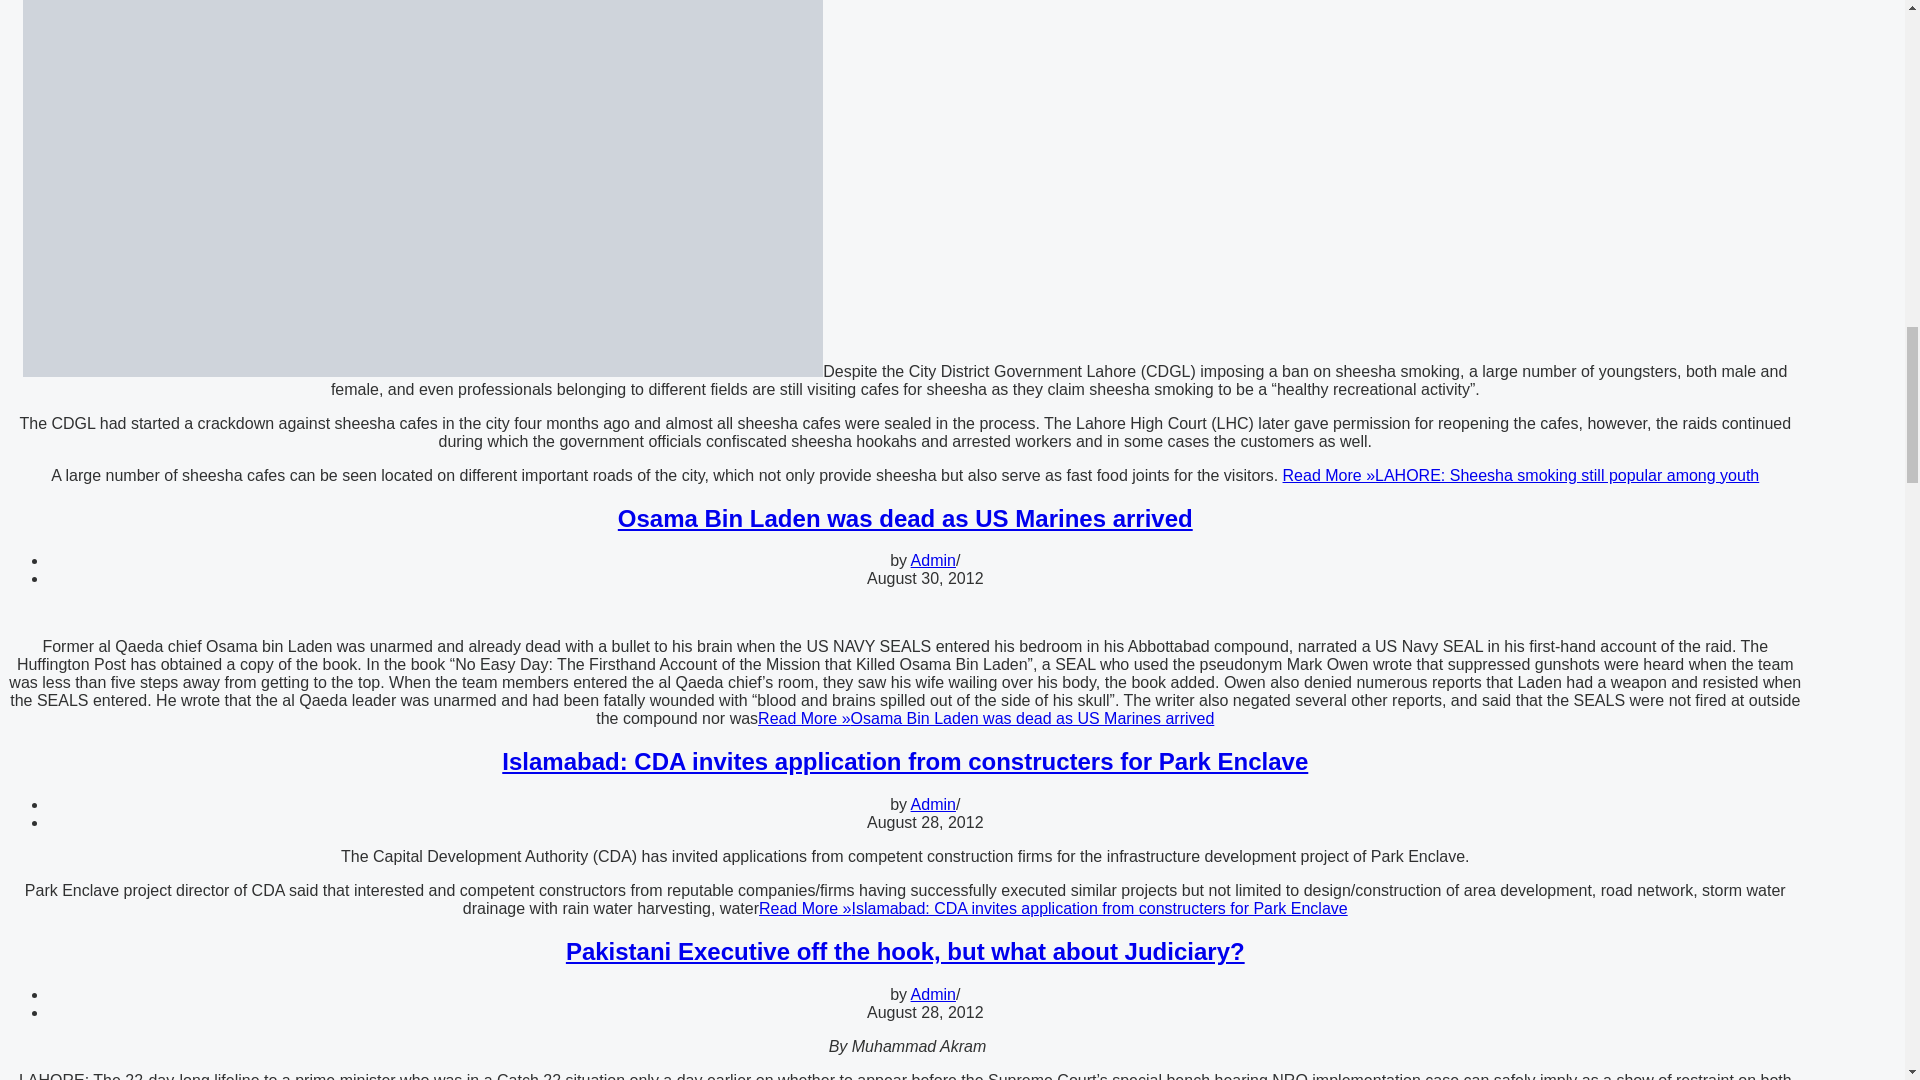 The width and height of the screenshot is (1920, 1080). What do you see at coordinates (933, 994) in the screenshot?
I see `Posts by Admin` at bounding box center [933, 994].